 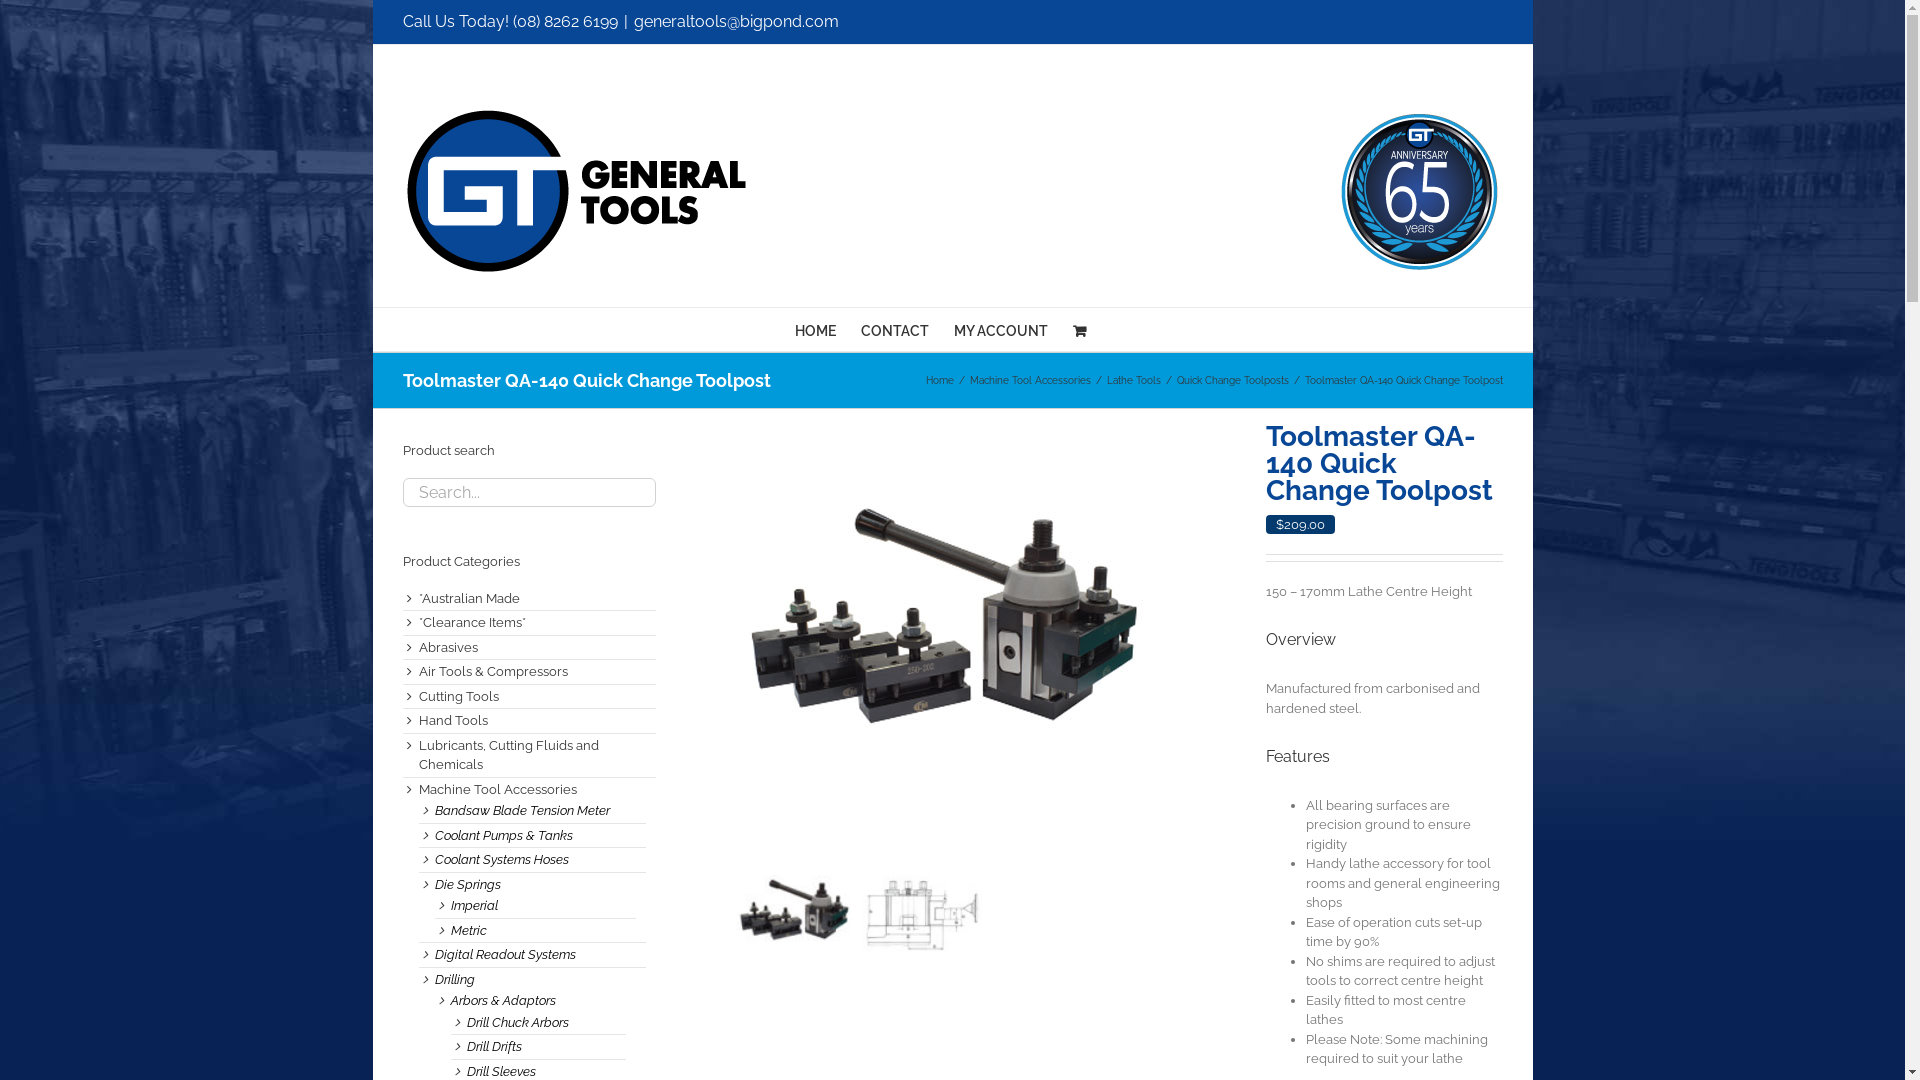 What do you see at coordinates (474, 906) in the screenshot?
I see `Imperial` at bounding box center [474, 906].